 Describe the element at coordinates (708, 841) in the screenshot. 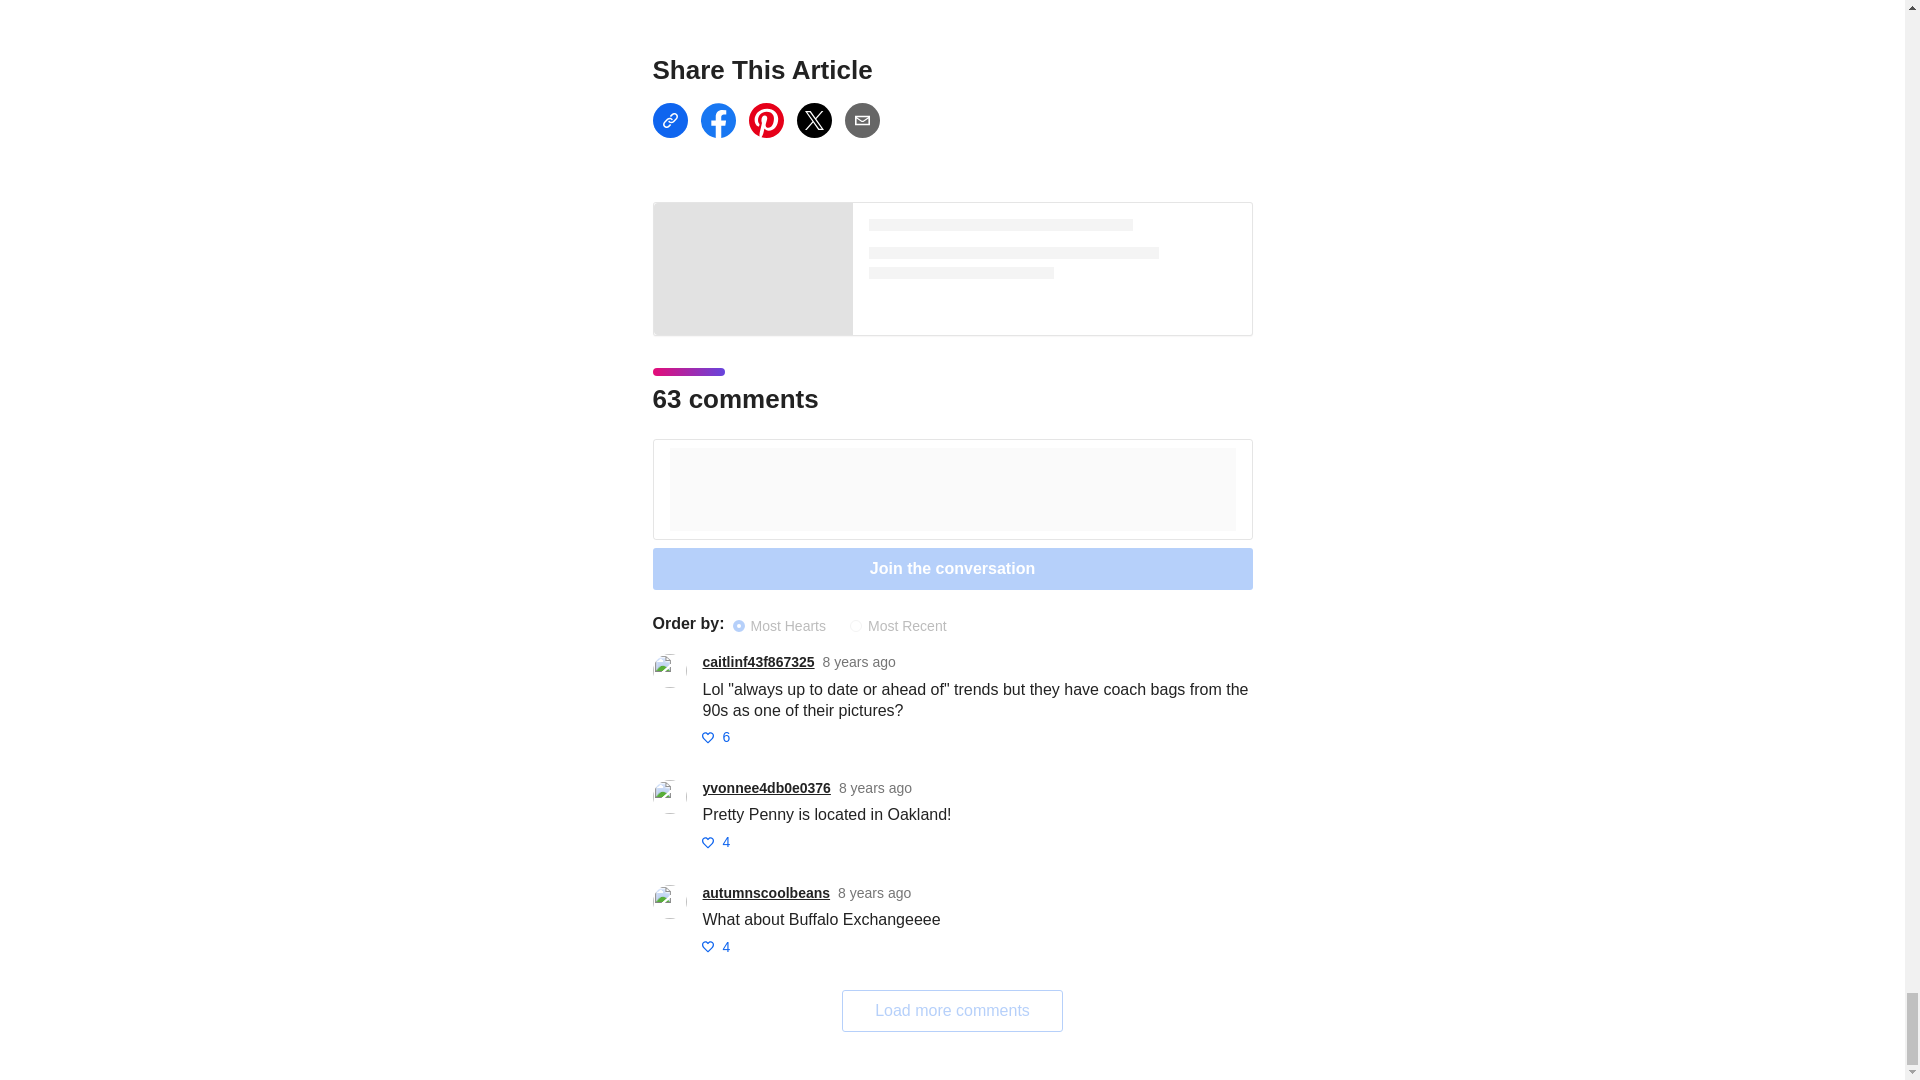

I see `Heart` at that location.